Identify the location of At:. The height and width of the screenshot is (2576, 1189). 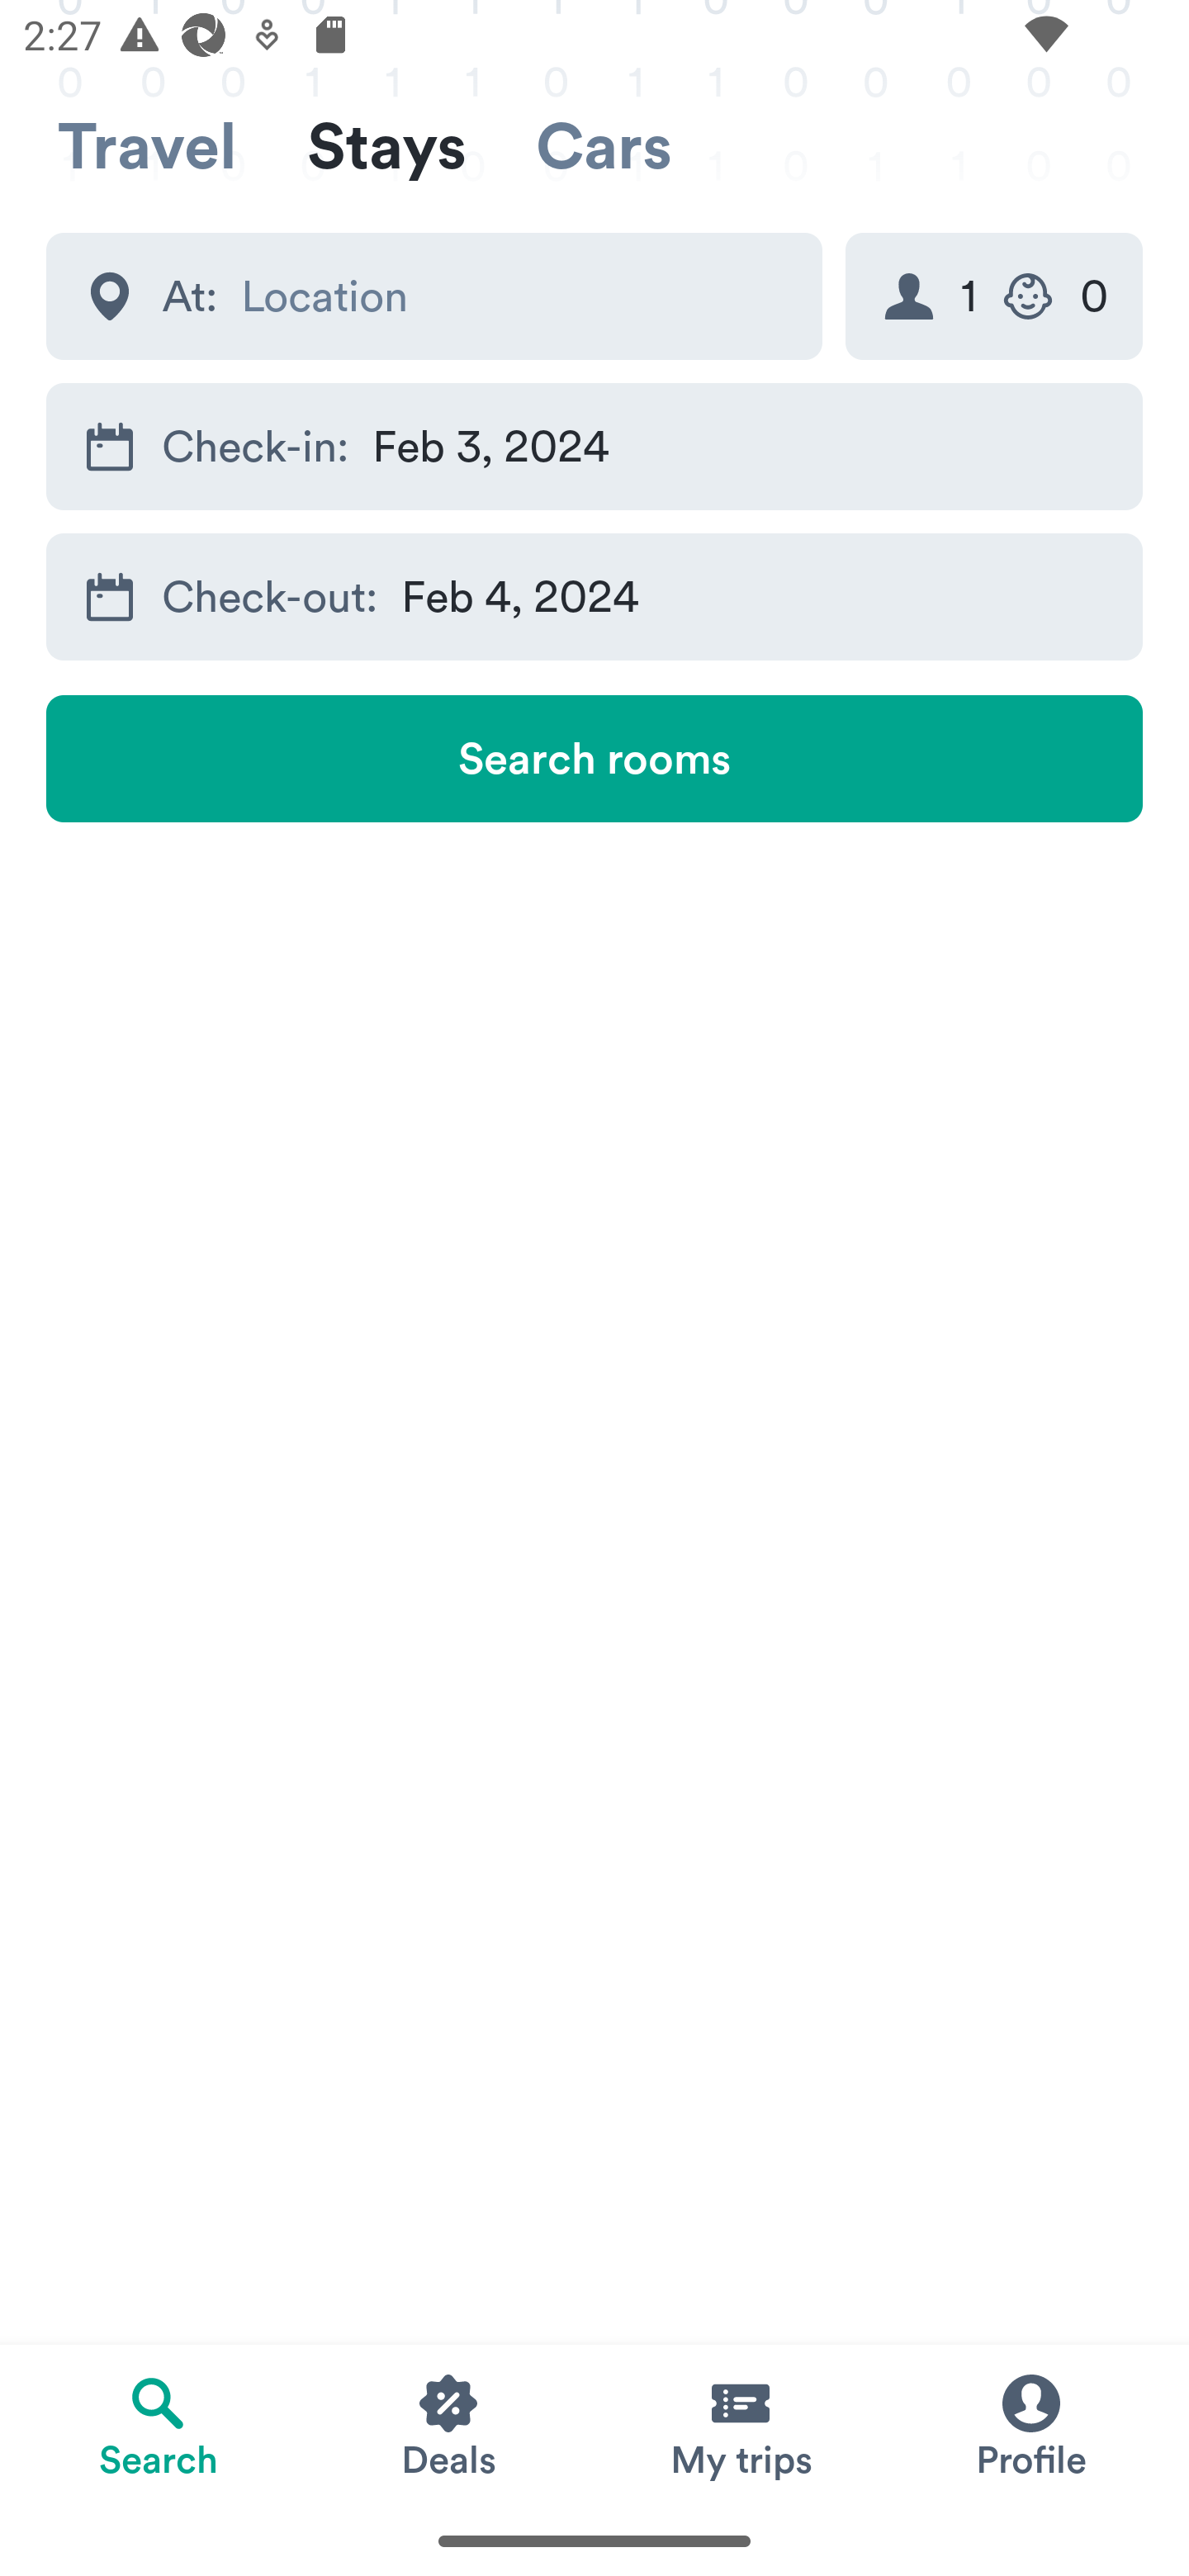
(434, 296).